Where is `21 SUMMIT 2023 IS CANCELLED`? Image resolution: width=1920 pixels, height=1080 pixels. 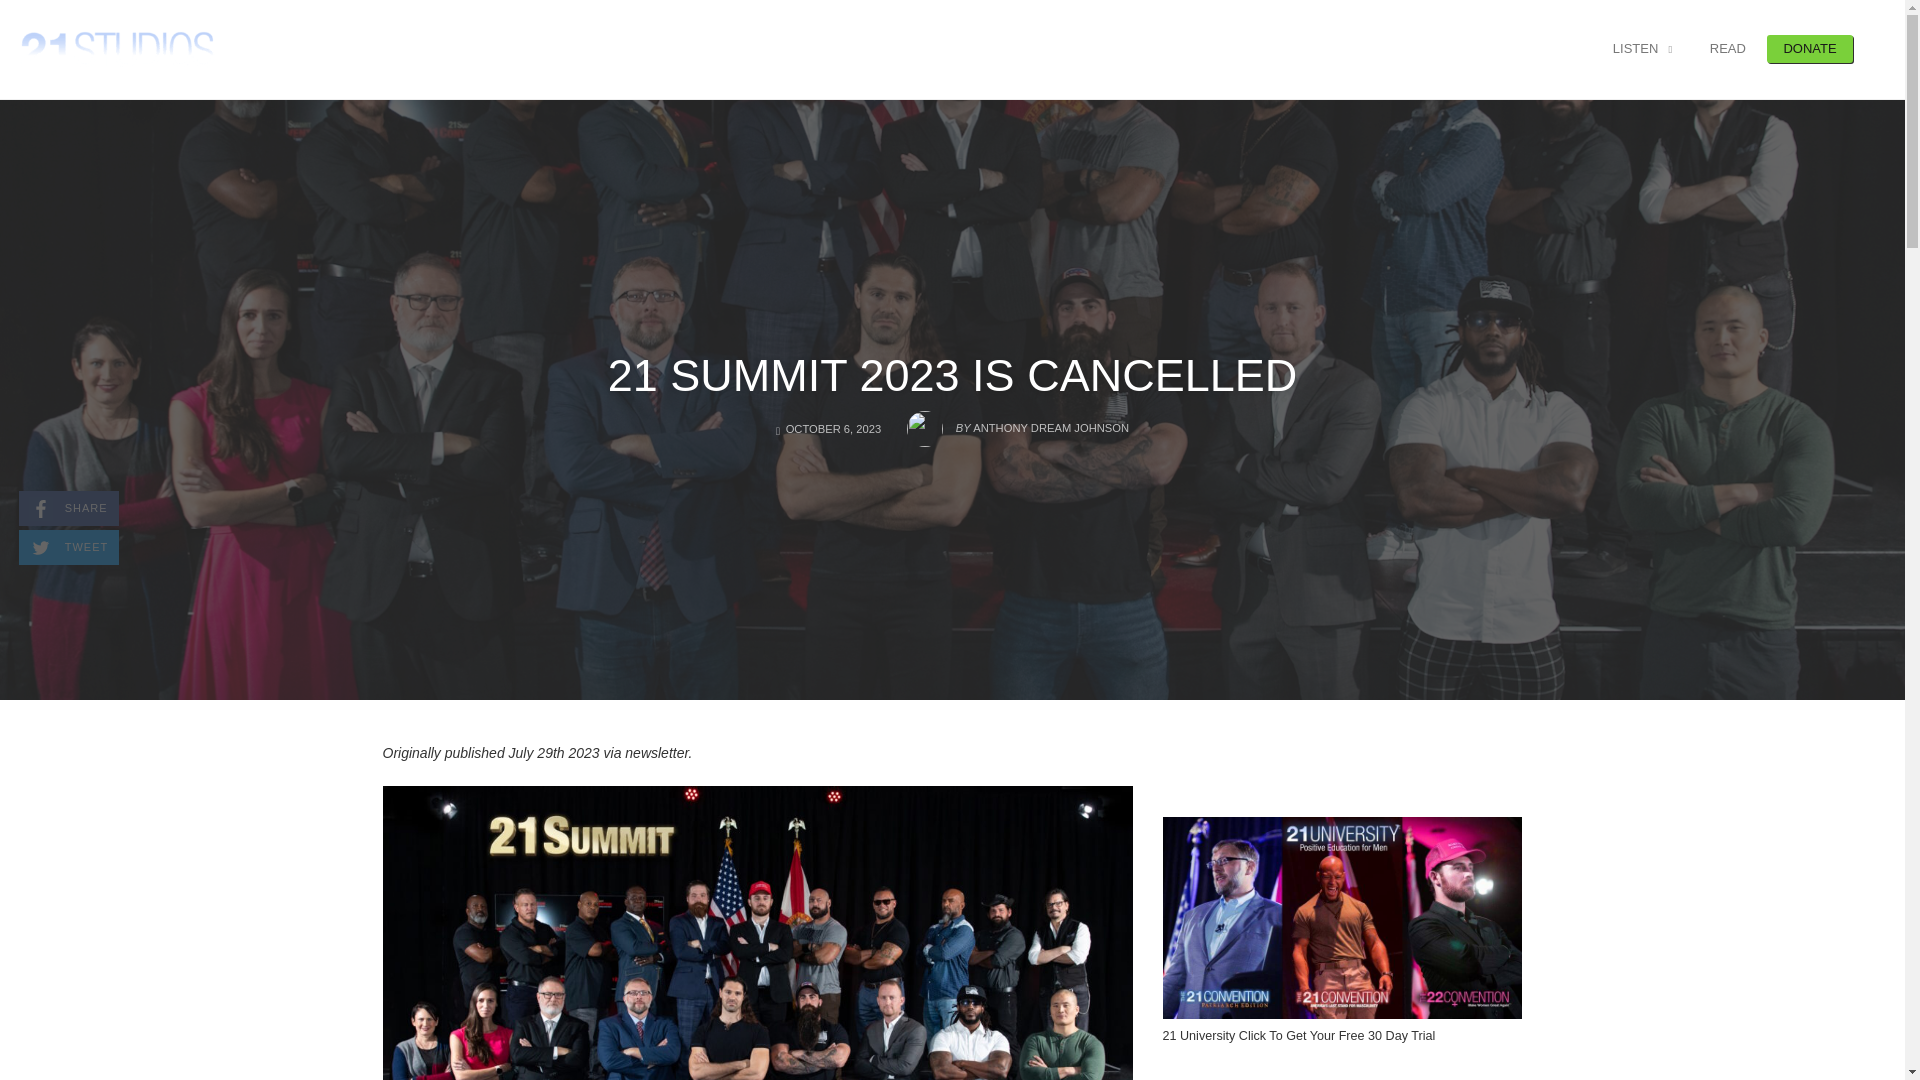 21 SUMMIT 2023 IS CANCELLED is located at coordinates (952, 374).